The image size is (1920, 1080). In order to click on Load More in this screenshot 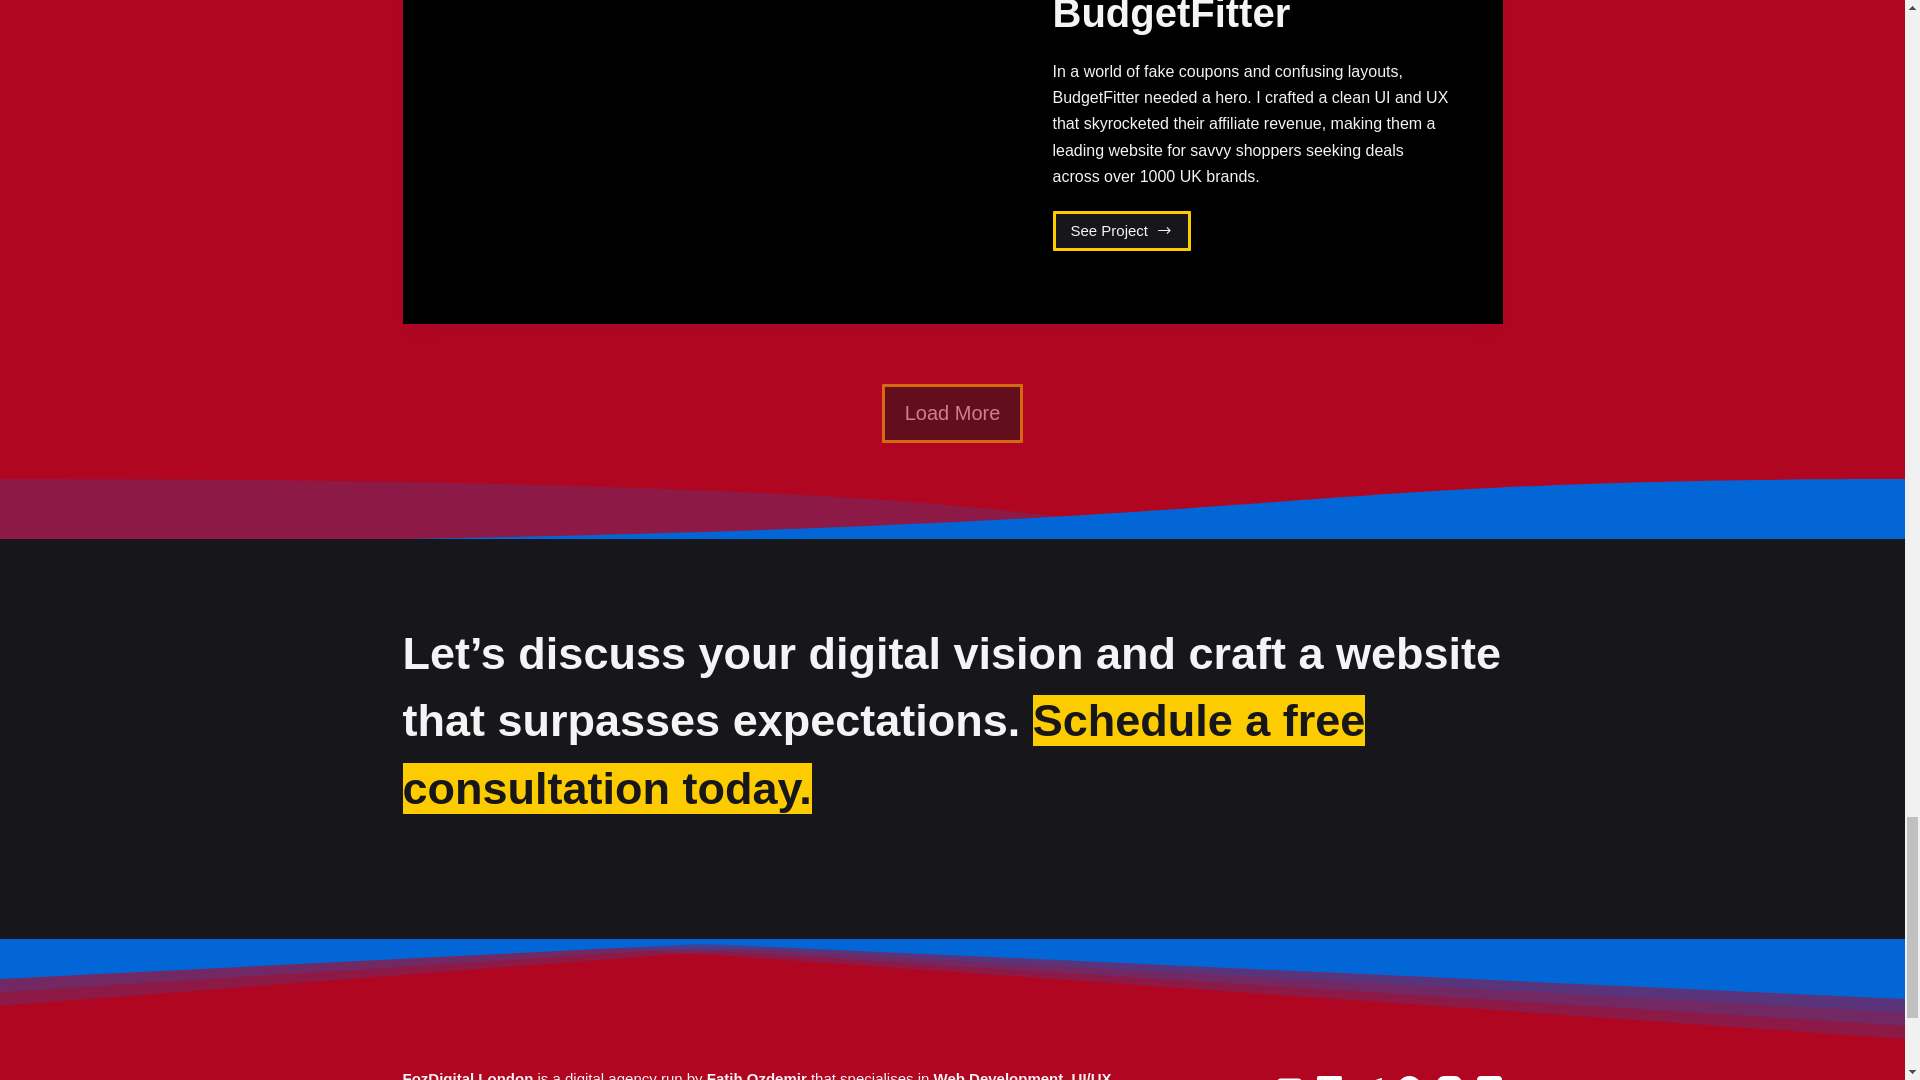, I will do `click(1121, 230)`.